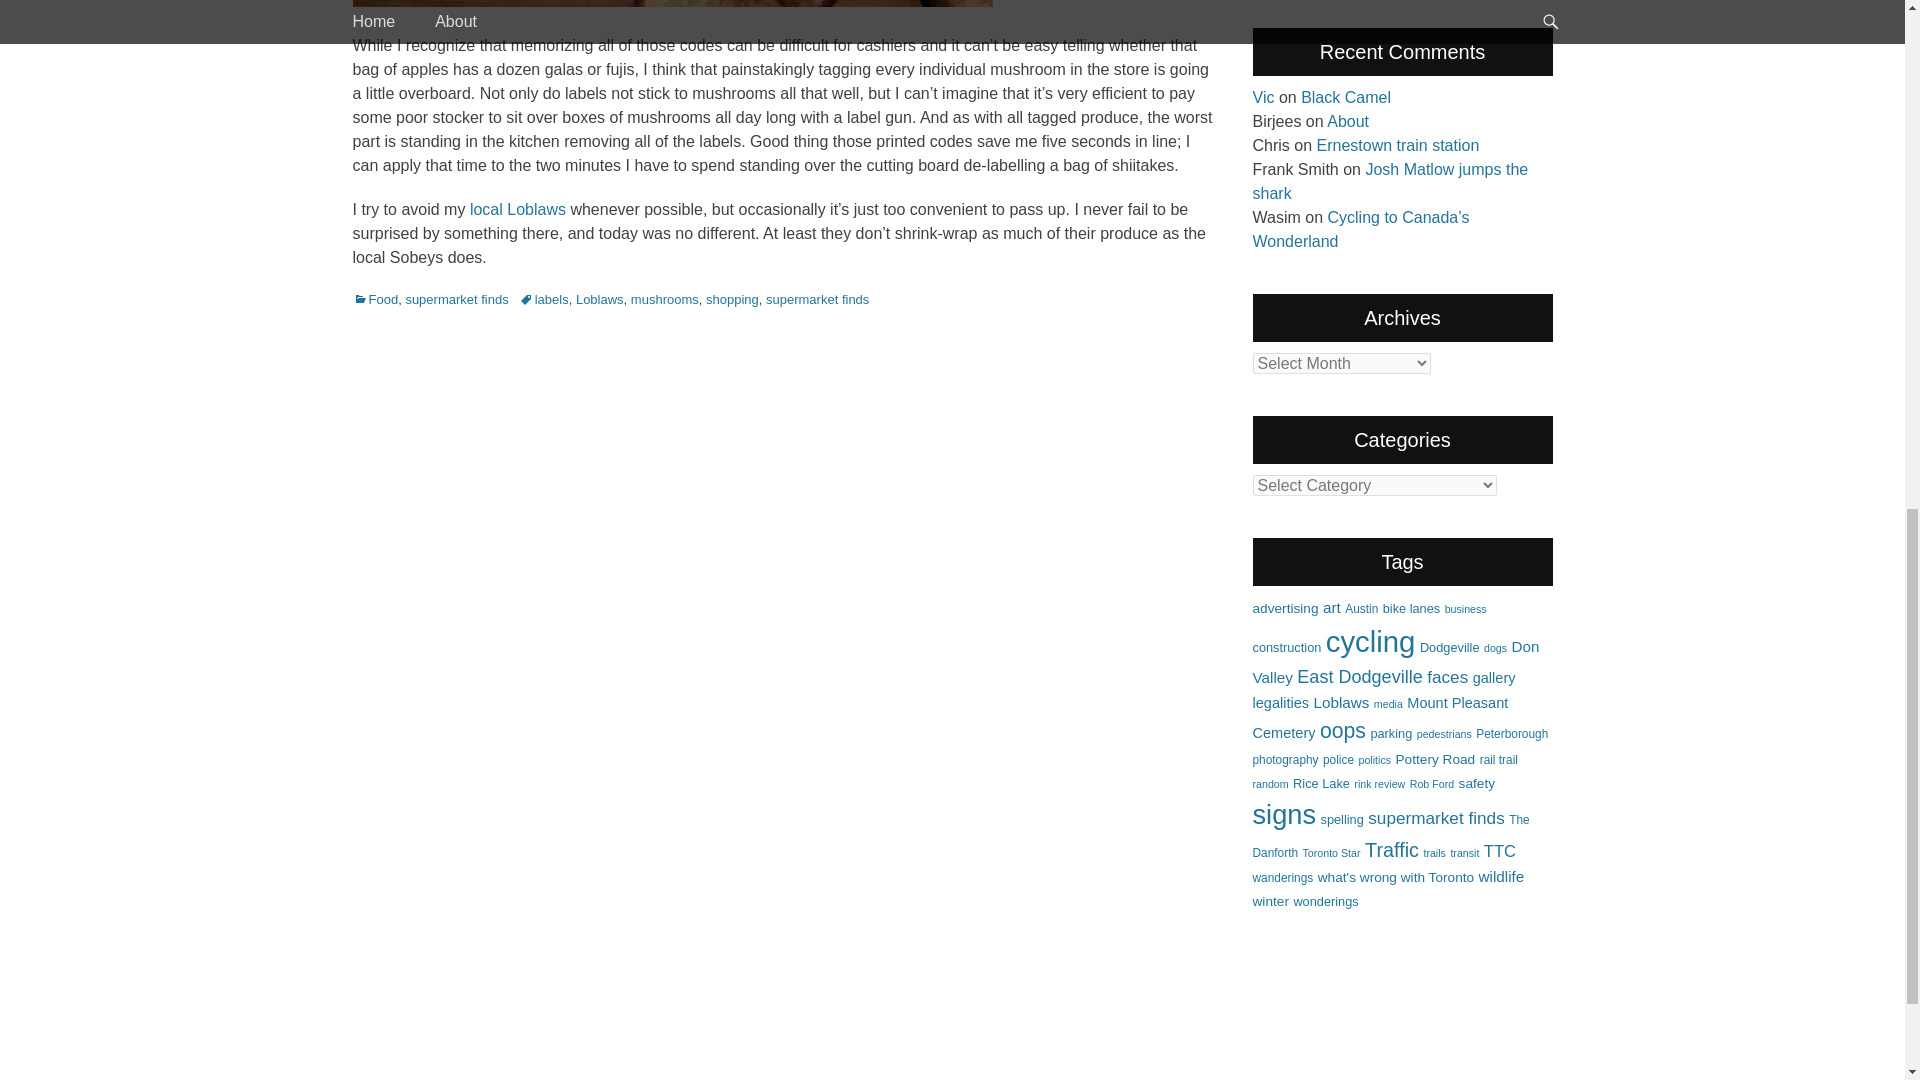  Describe the element at coordinates (374, 298) in the screenshot. I see `Food` at that location.